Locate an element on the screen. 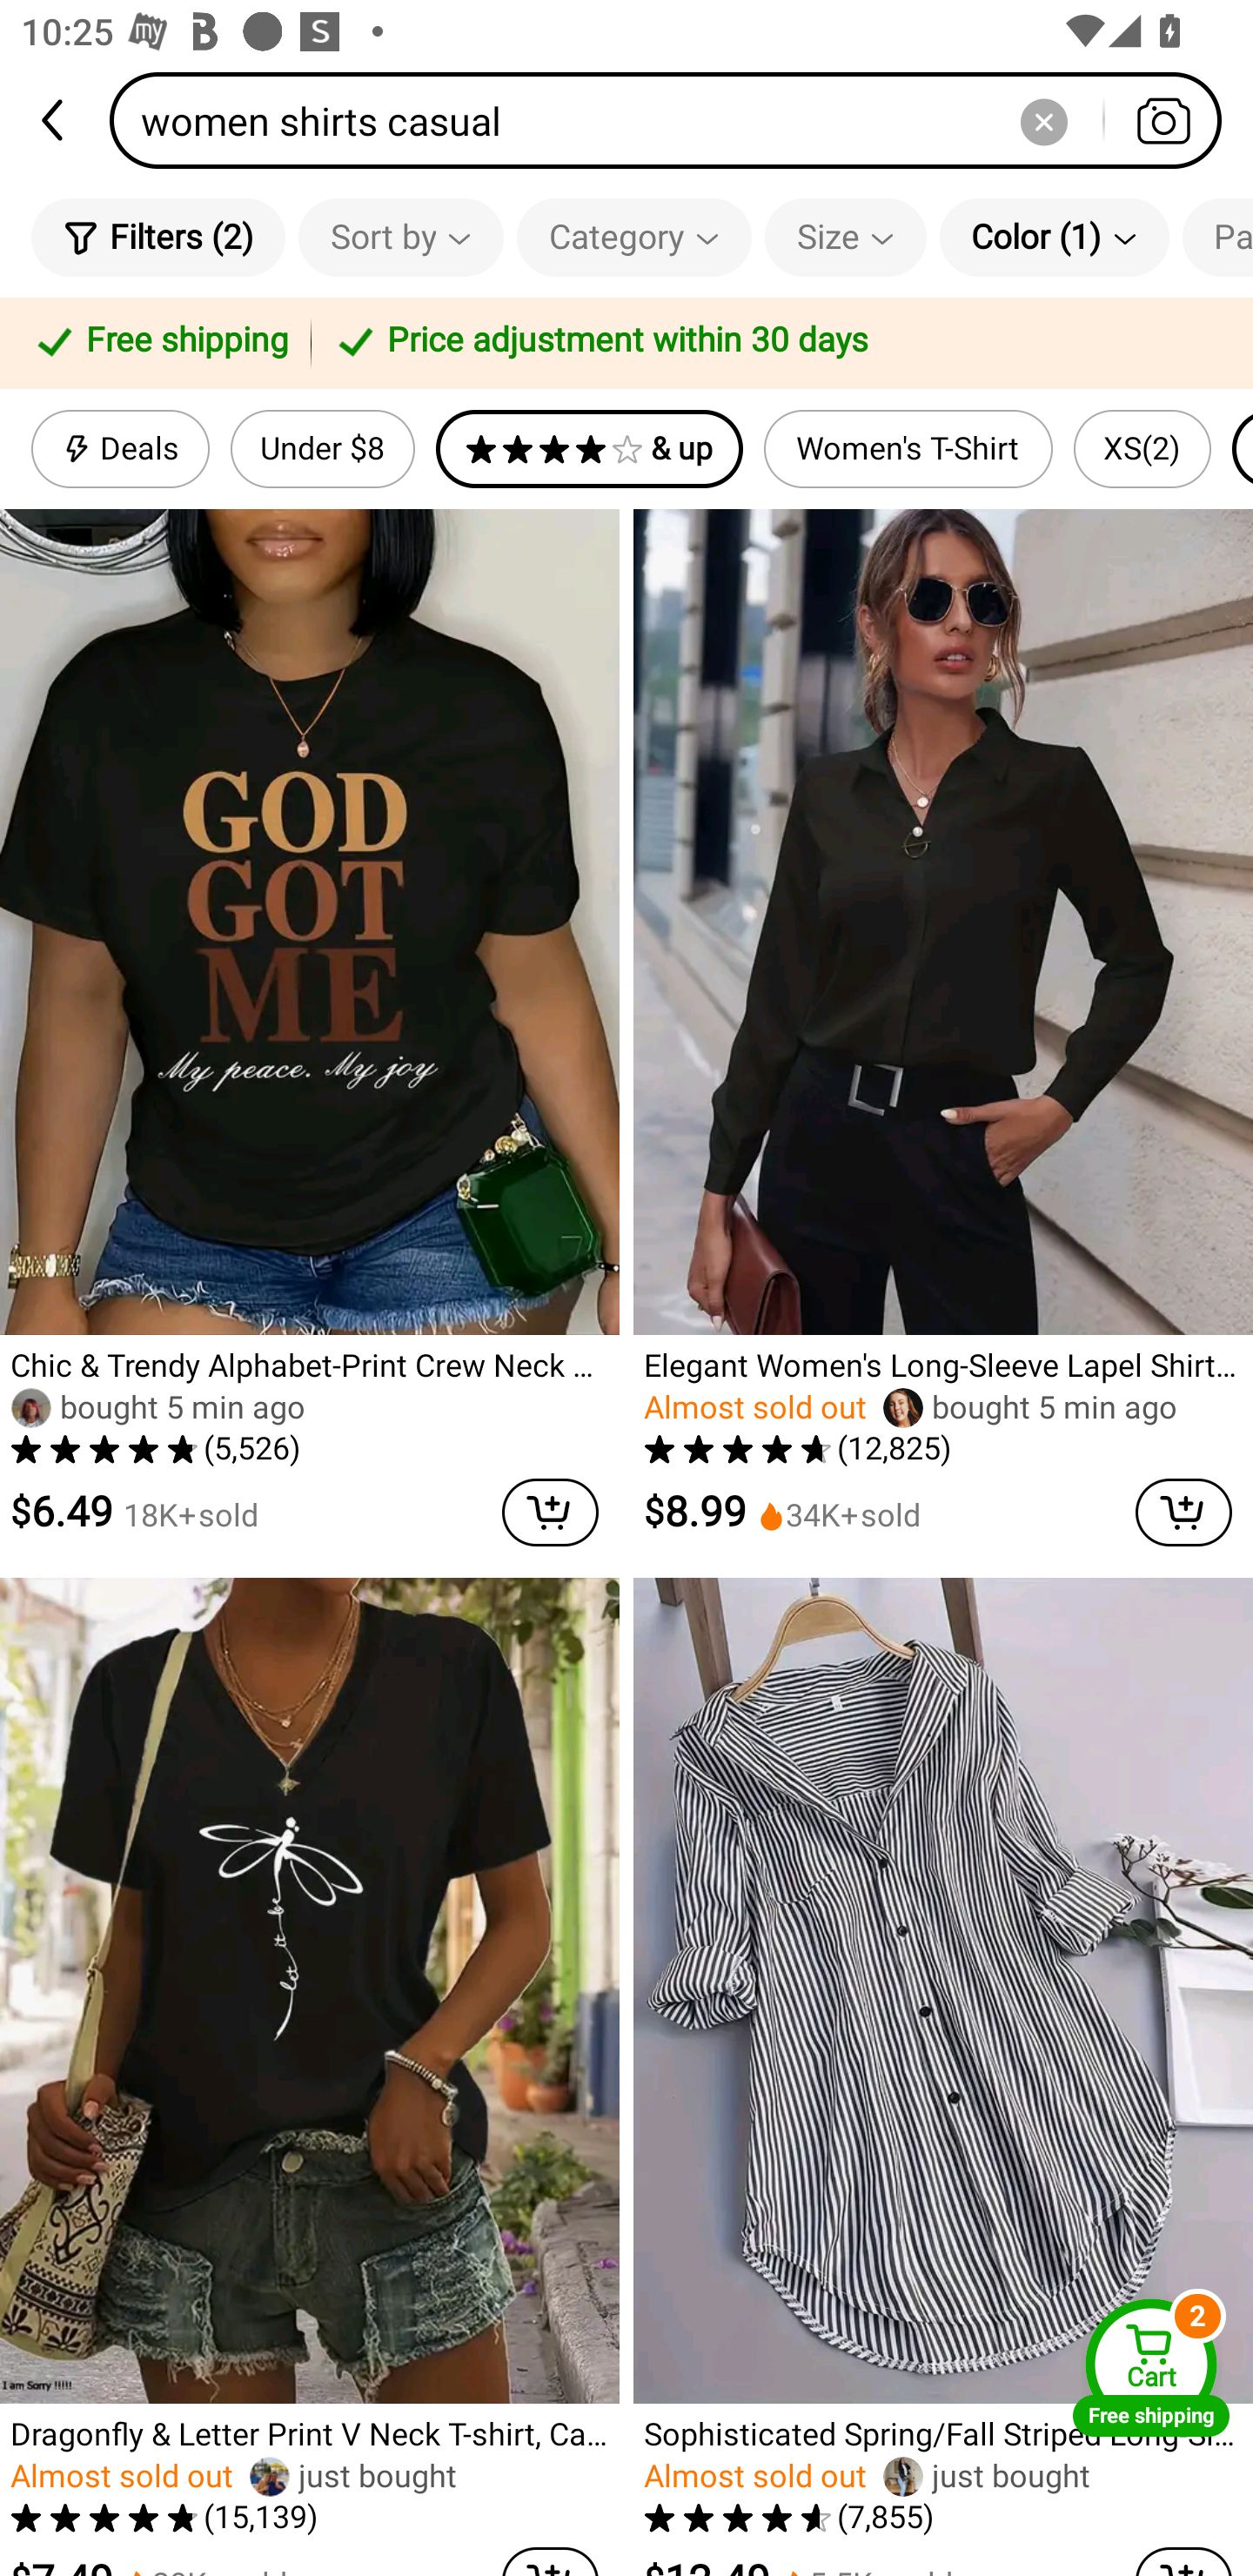 The height and width of the screenshot is (2576, 1253). Free shipping is located at coordinates (160, 343).